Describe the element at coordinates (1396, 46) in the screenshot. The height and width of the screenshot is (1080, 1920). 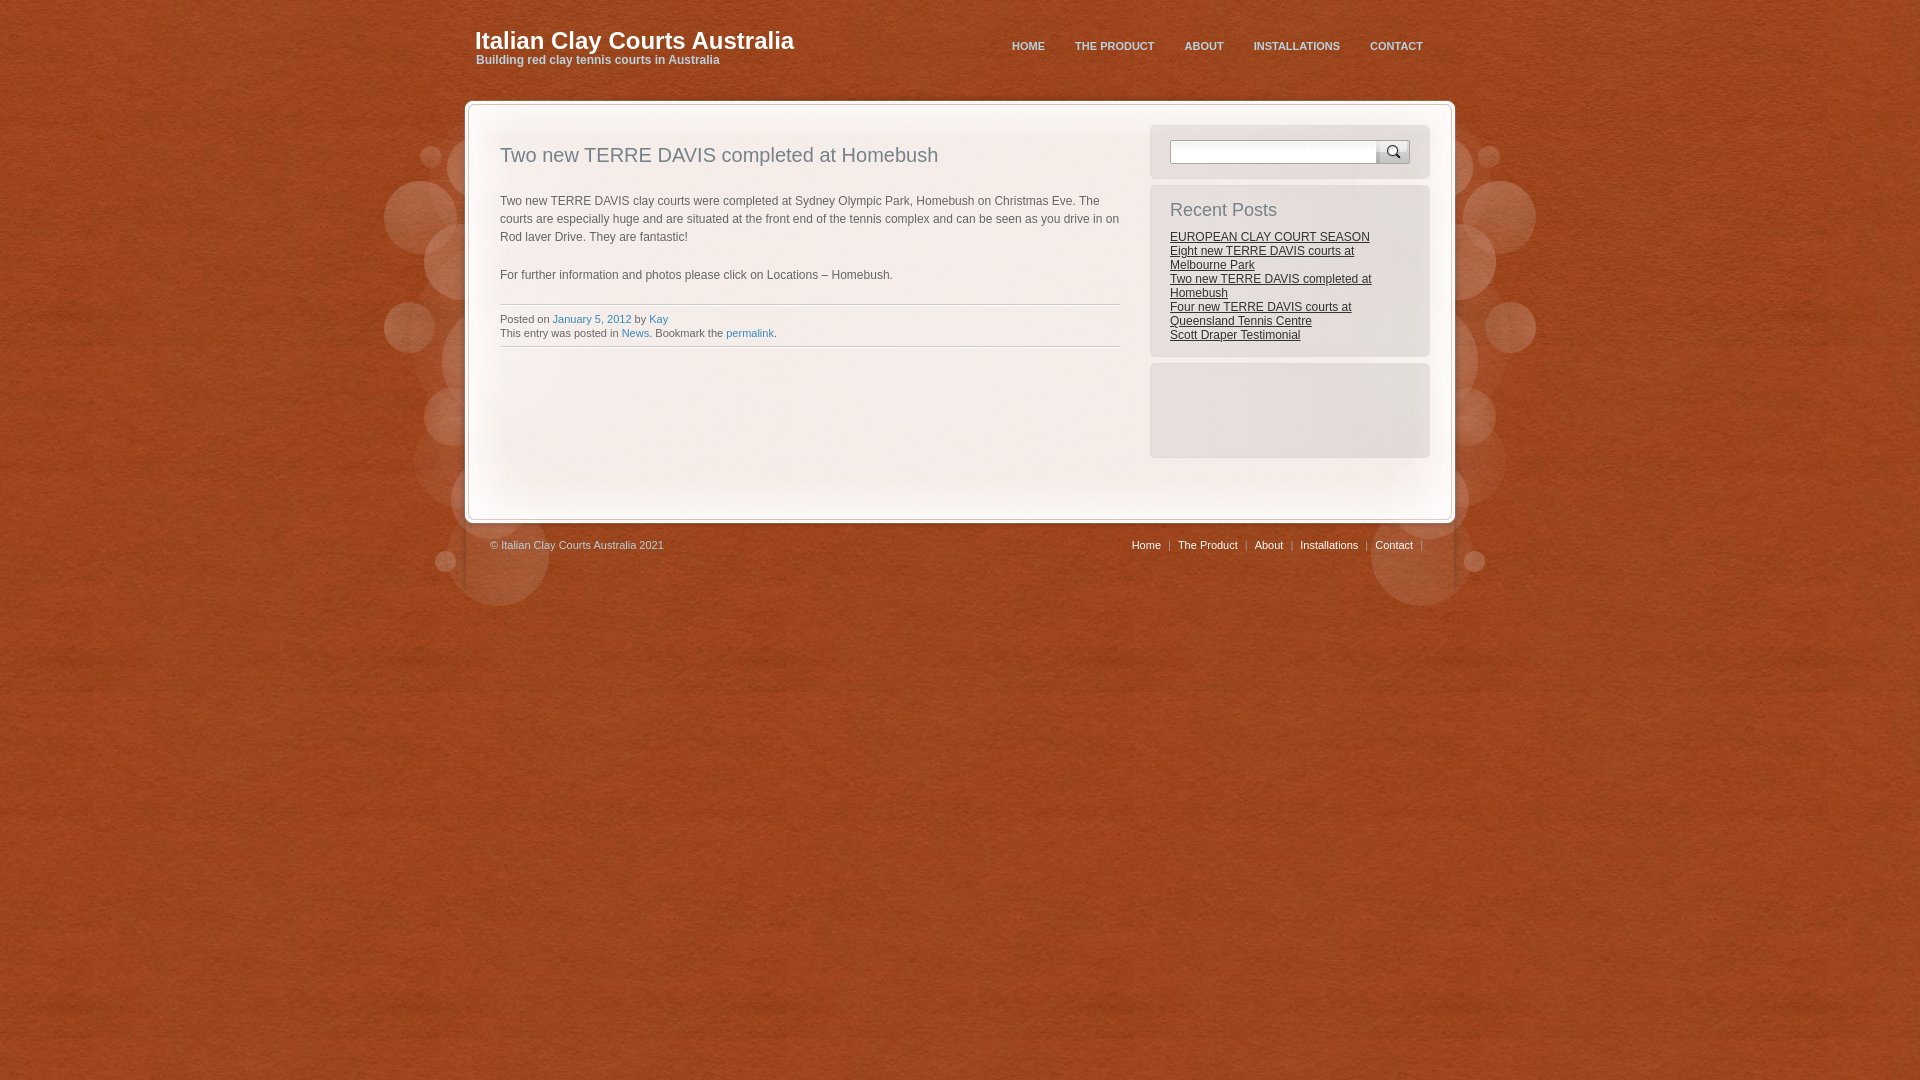
I see `CONTACT` at that location.